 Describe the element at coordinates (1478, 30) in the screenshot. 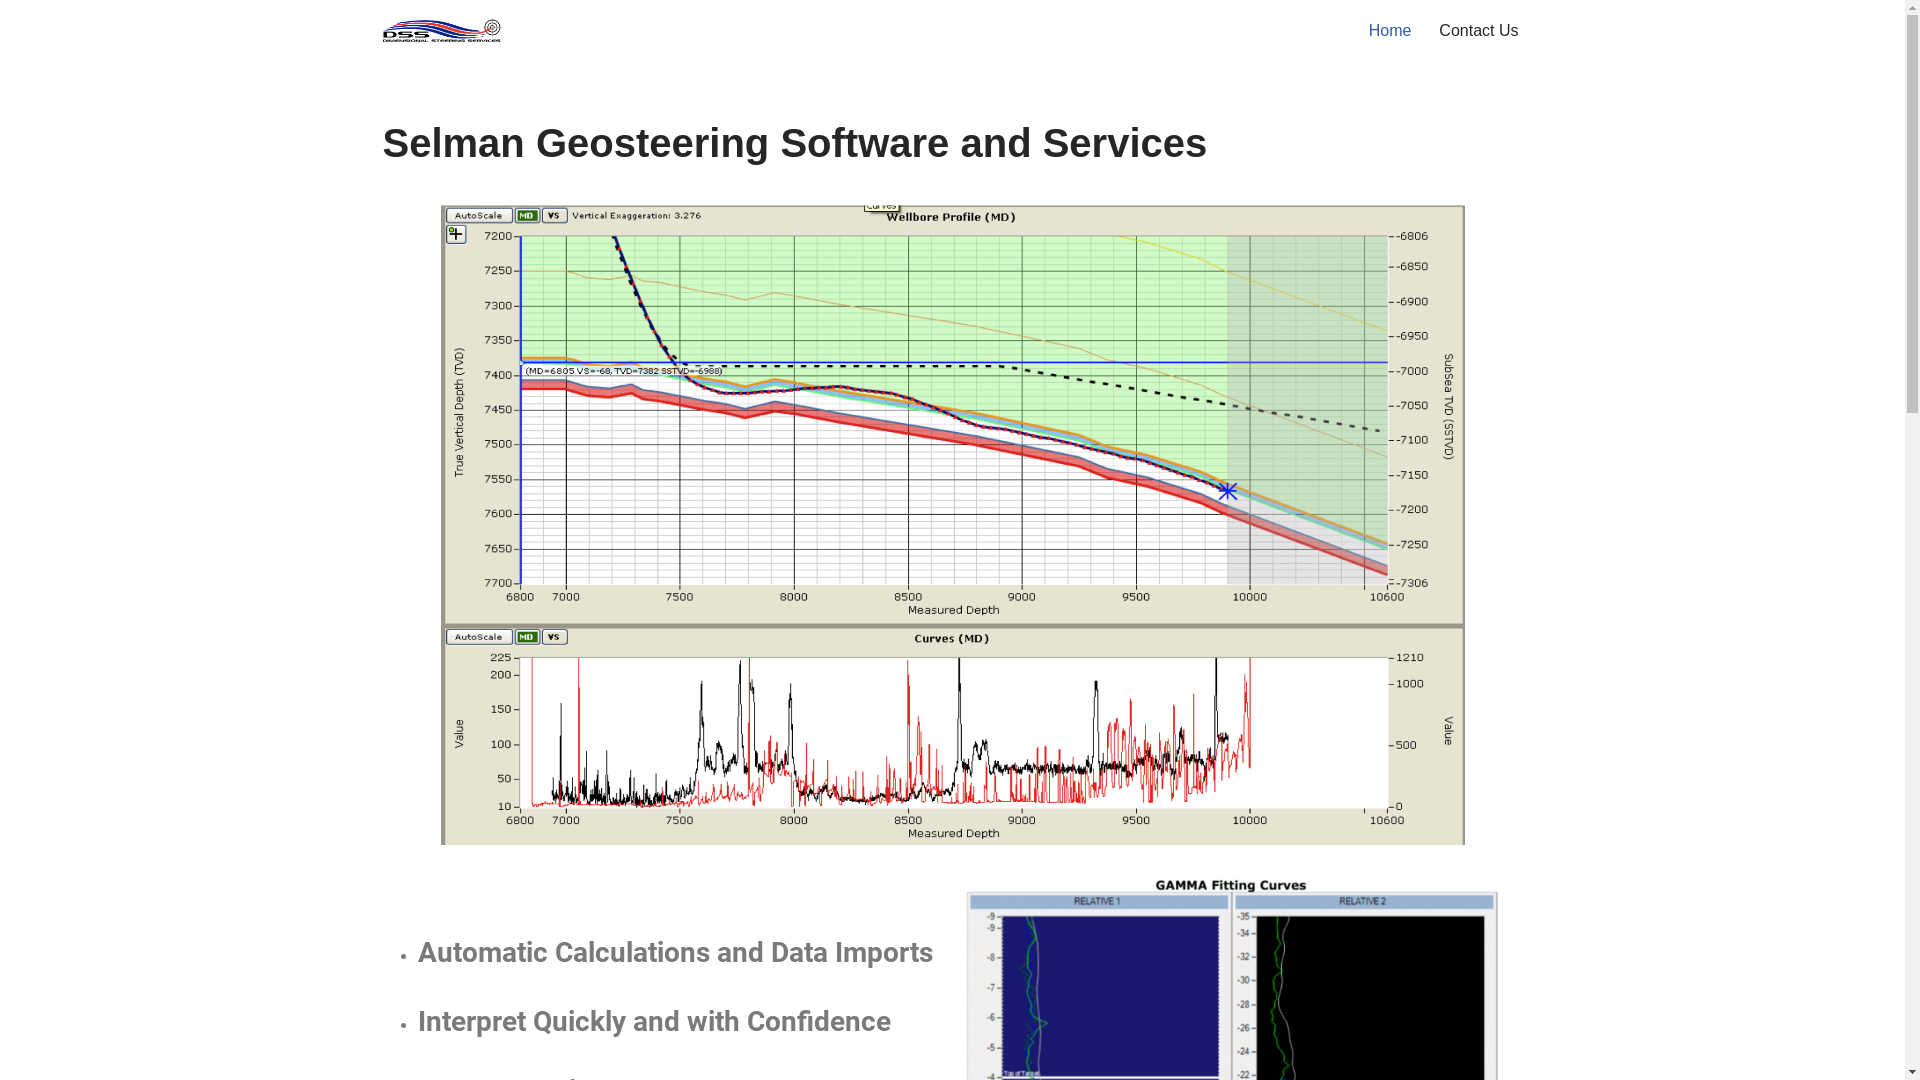

I see `Contact Us` at that location.